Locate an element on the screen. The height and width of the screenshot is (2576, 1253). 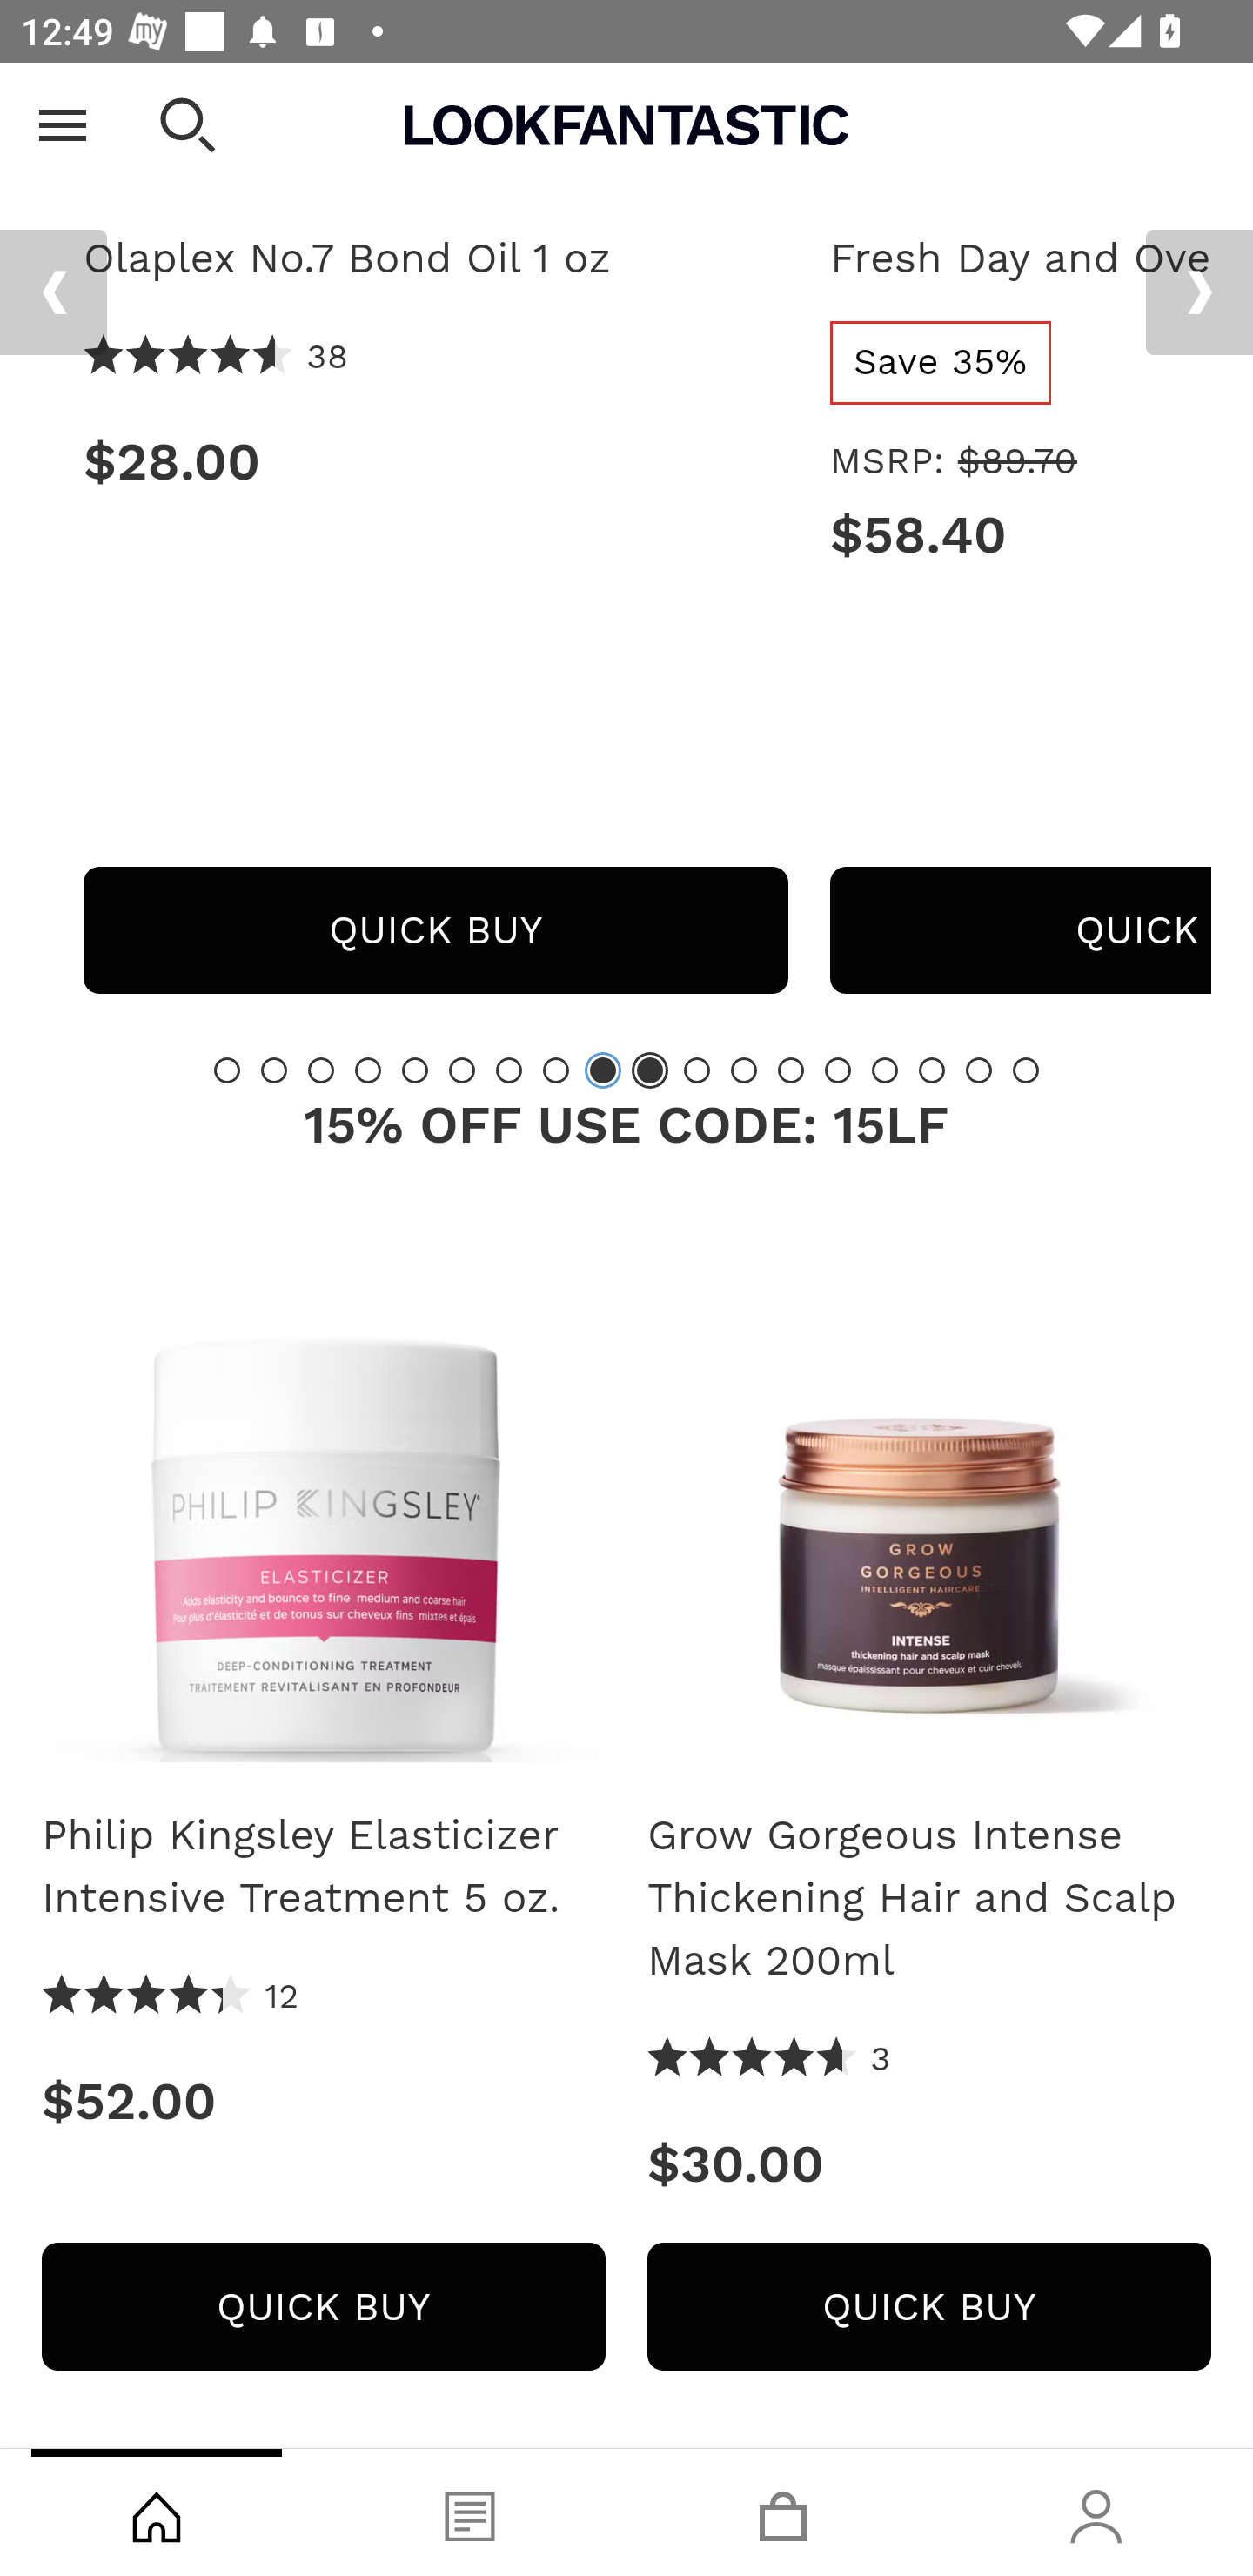
Slide 18 is located at coordinates (1025, 1071).